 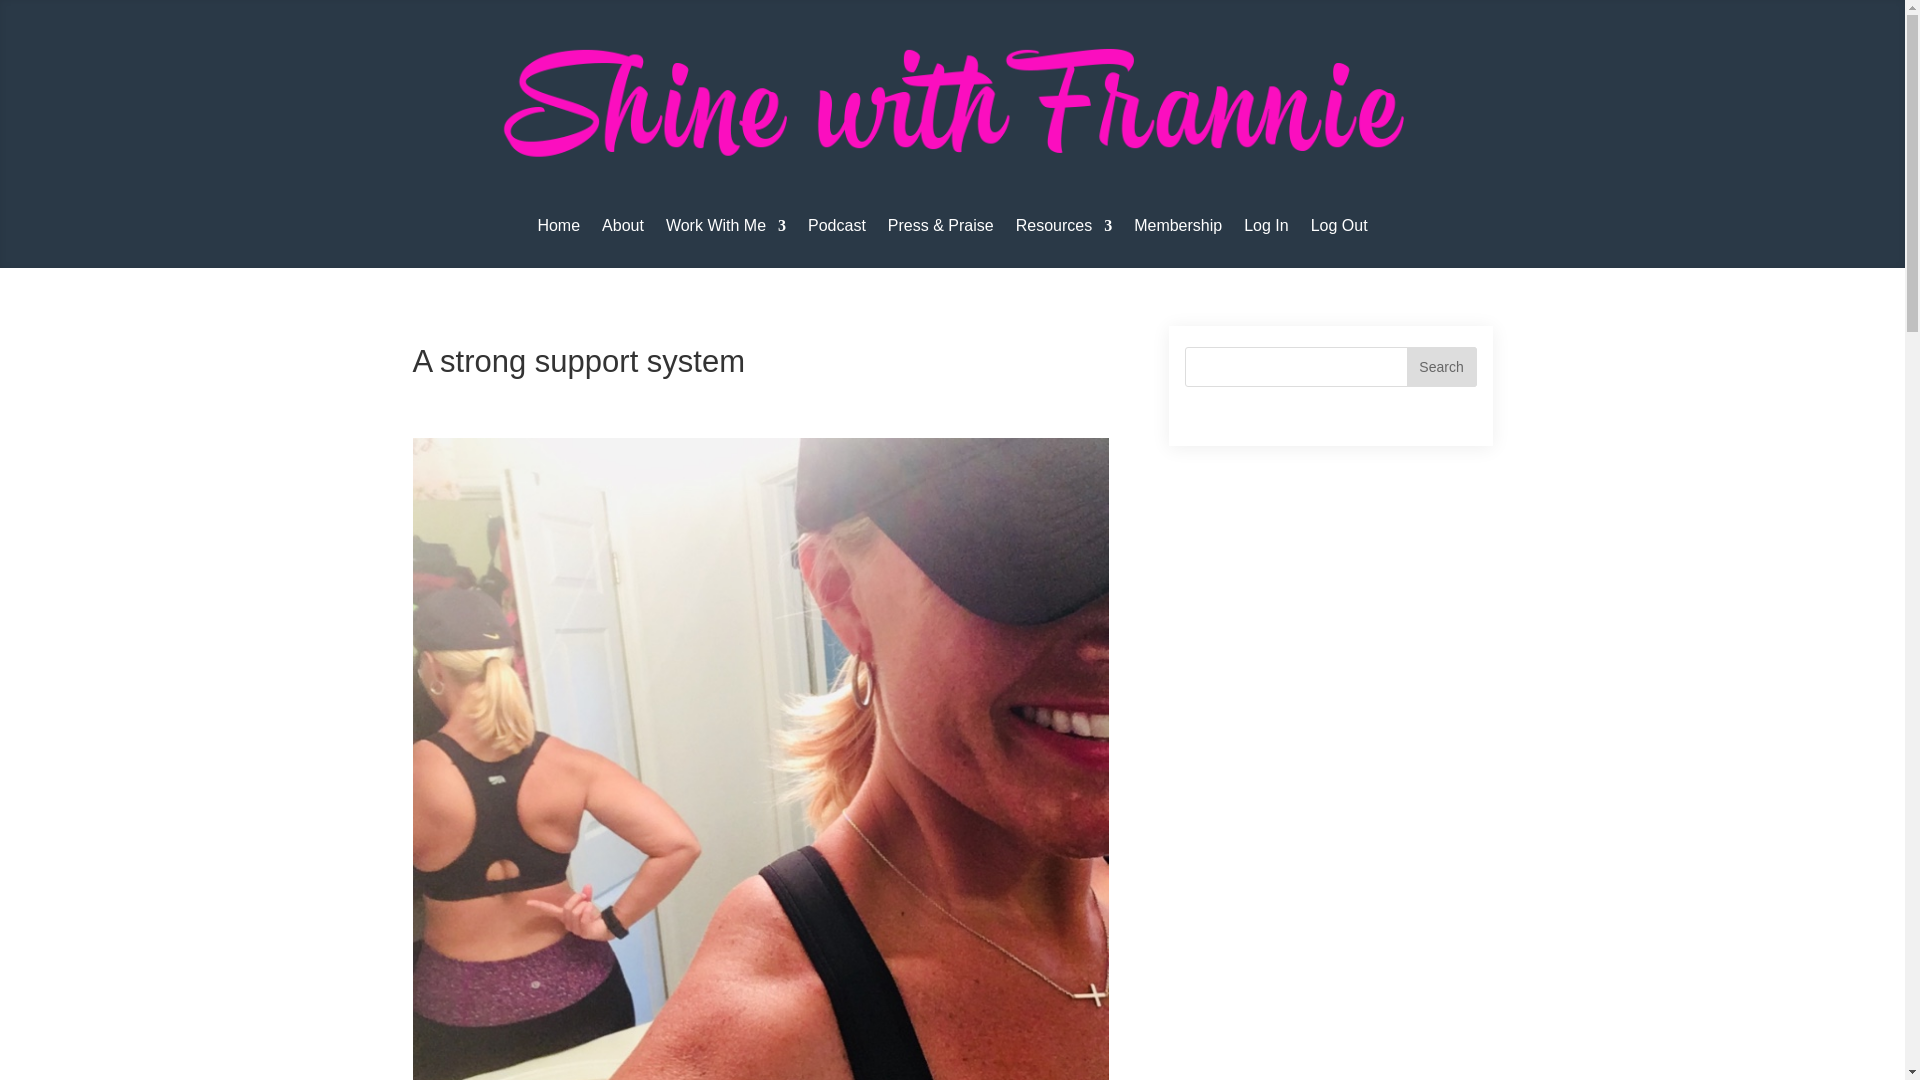 I want to click on Podcast, so click(x=836, y=230).